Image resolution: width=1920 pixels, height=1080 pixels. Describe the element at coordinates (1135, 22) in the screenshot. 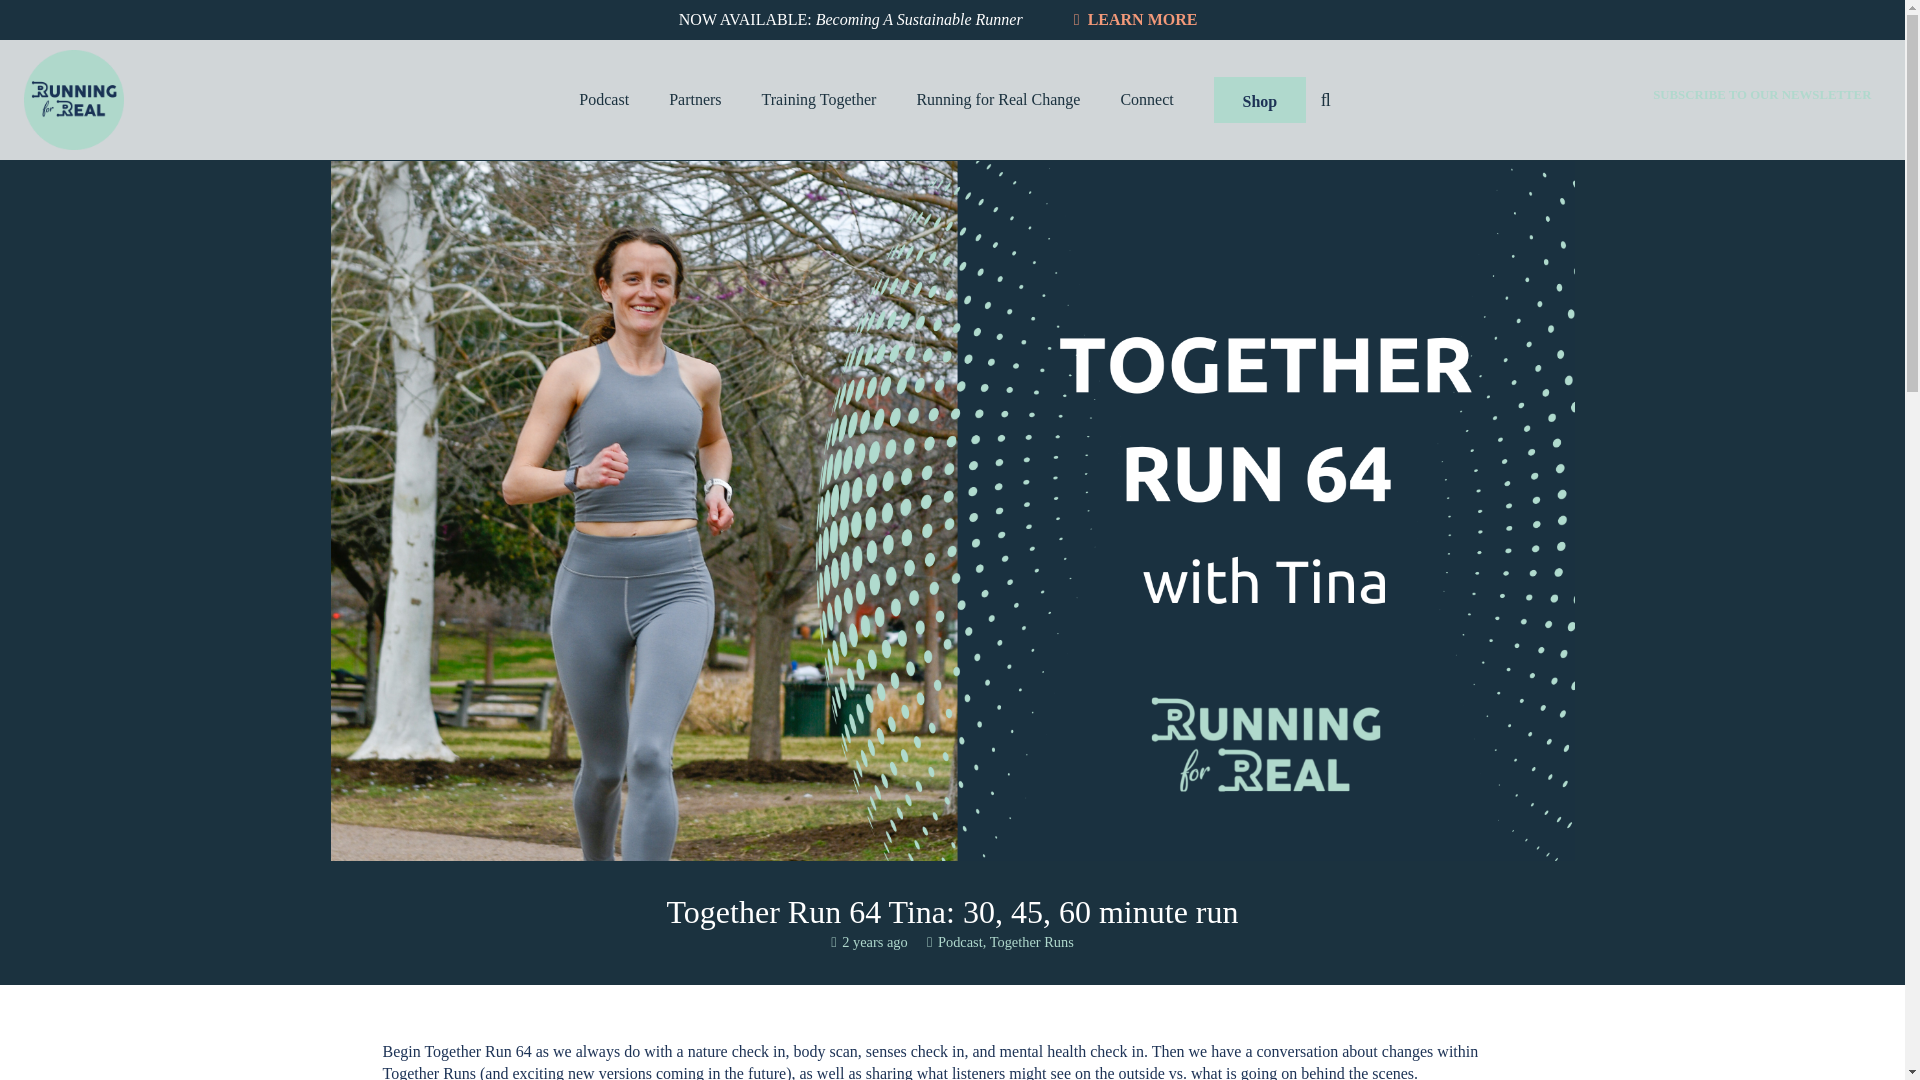

I see `LEARN MORE` at that location.